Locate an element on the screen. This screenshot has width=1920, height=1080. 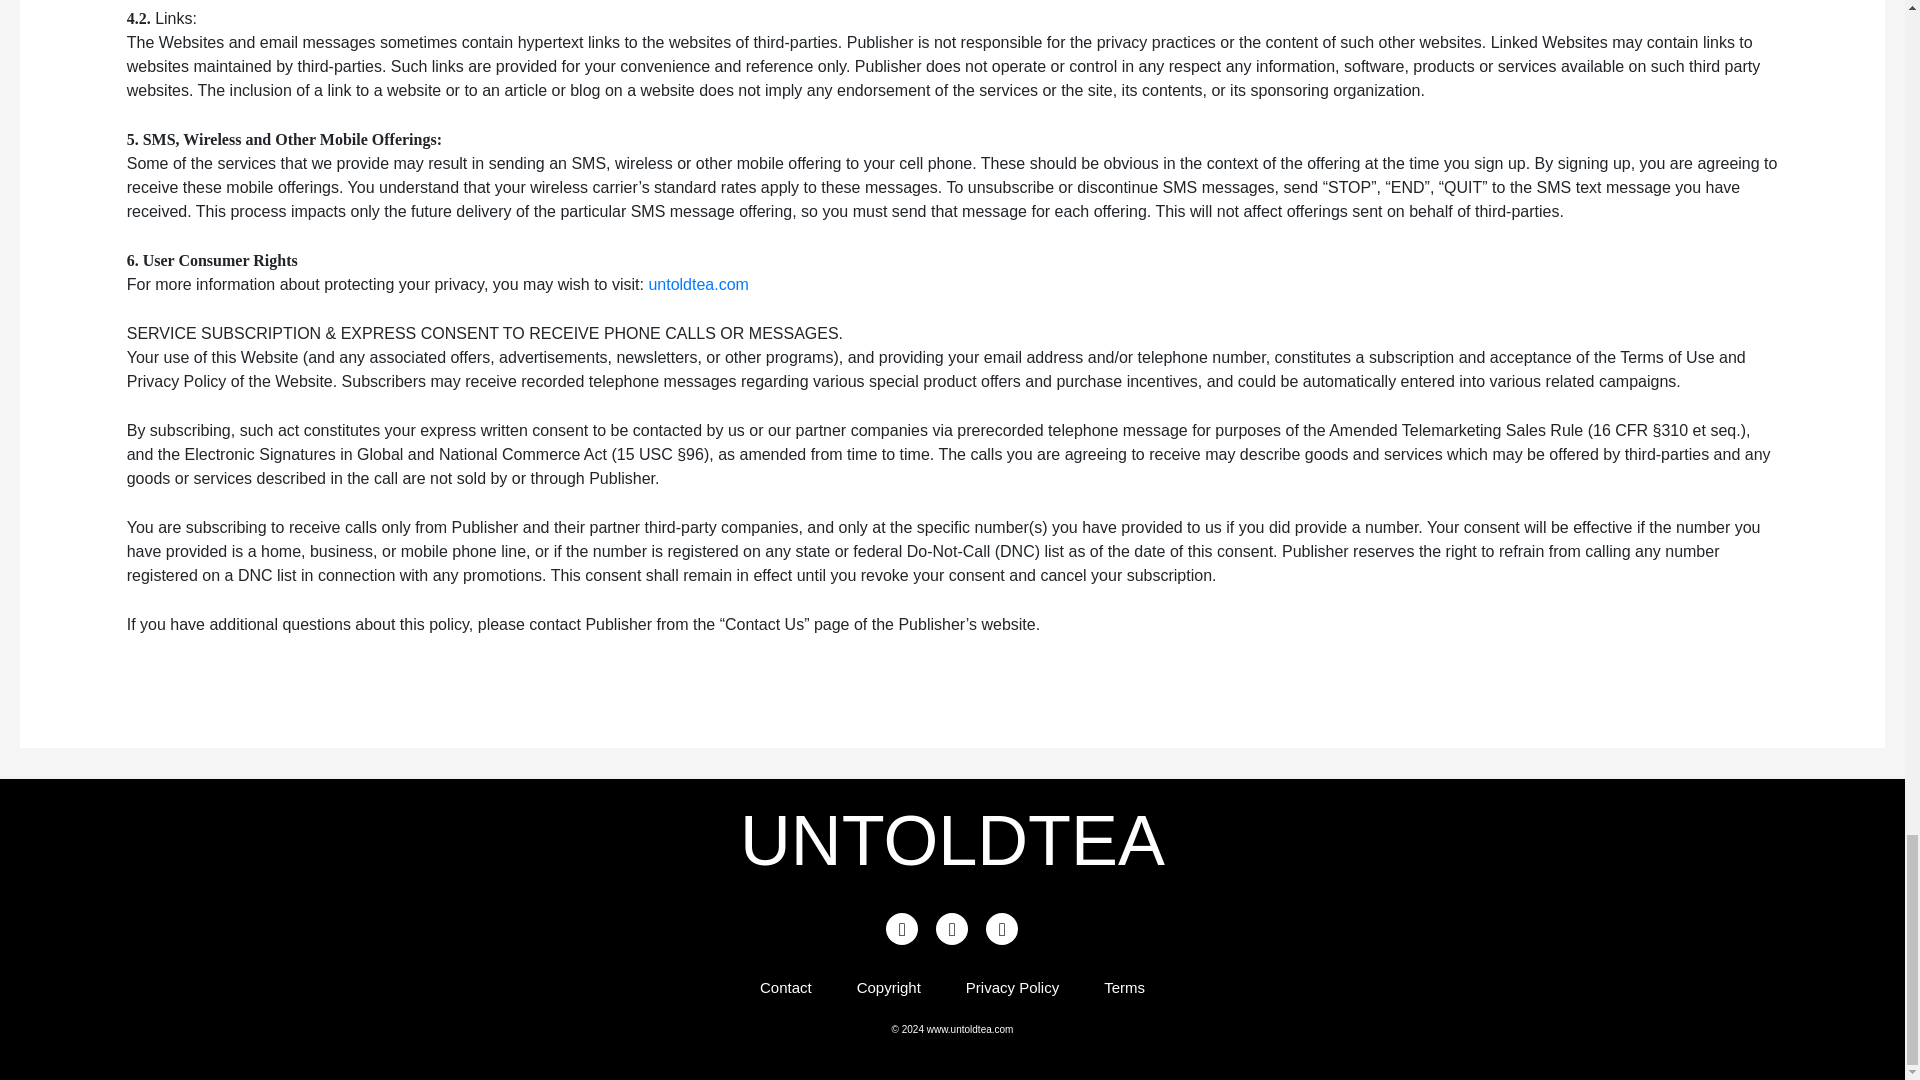
untoldtea.com is located at coordinates (698, 284).